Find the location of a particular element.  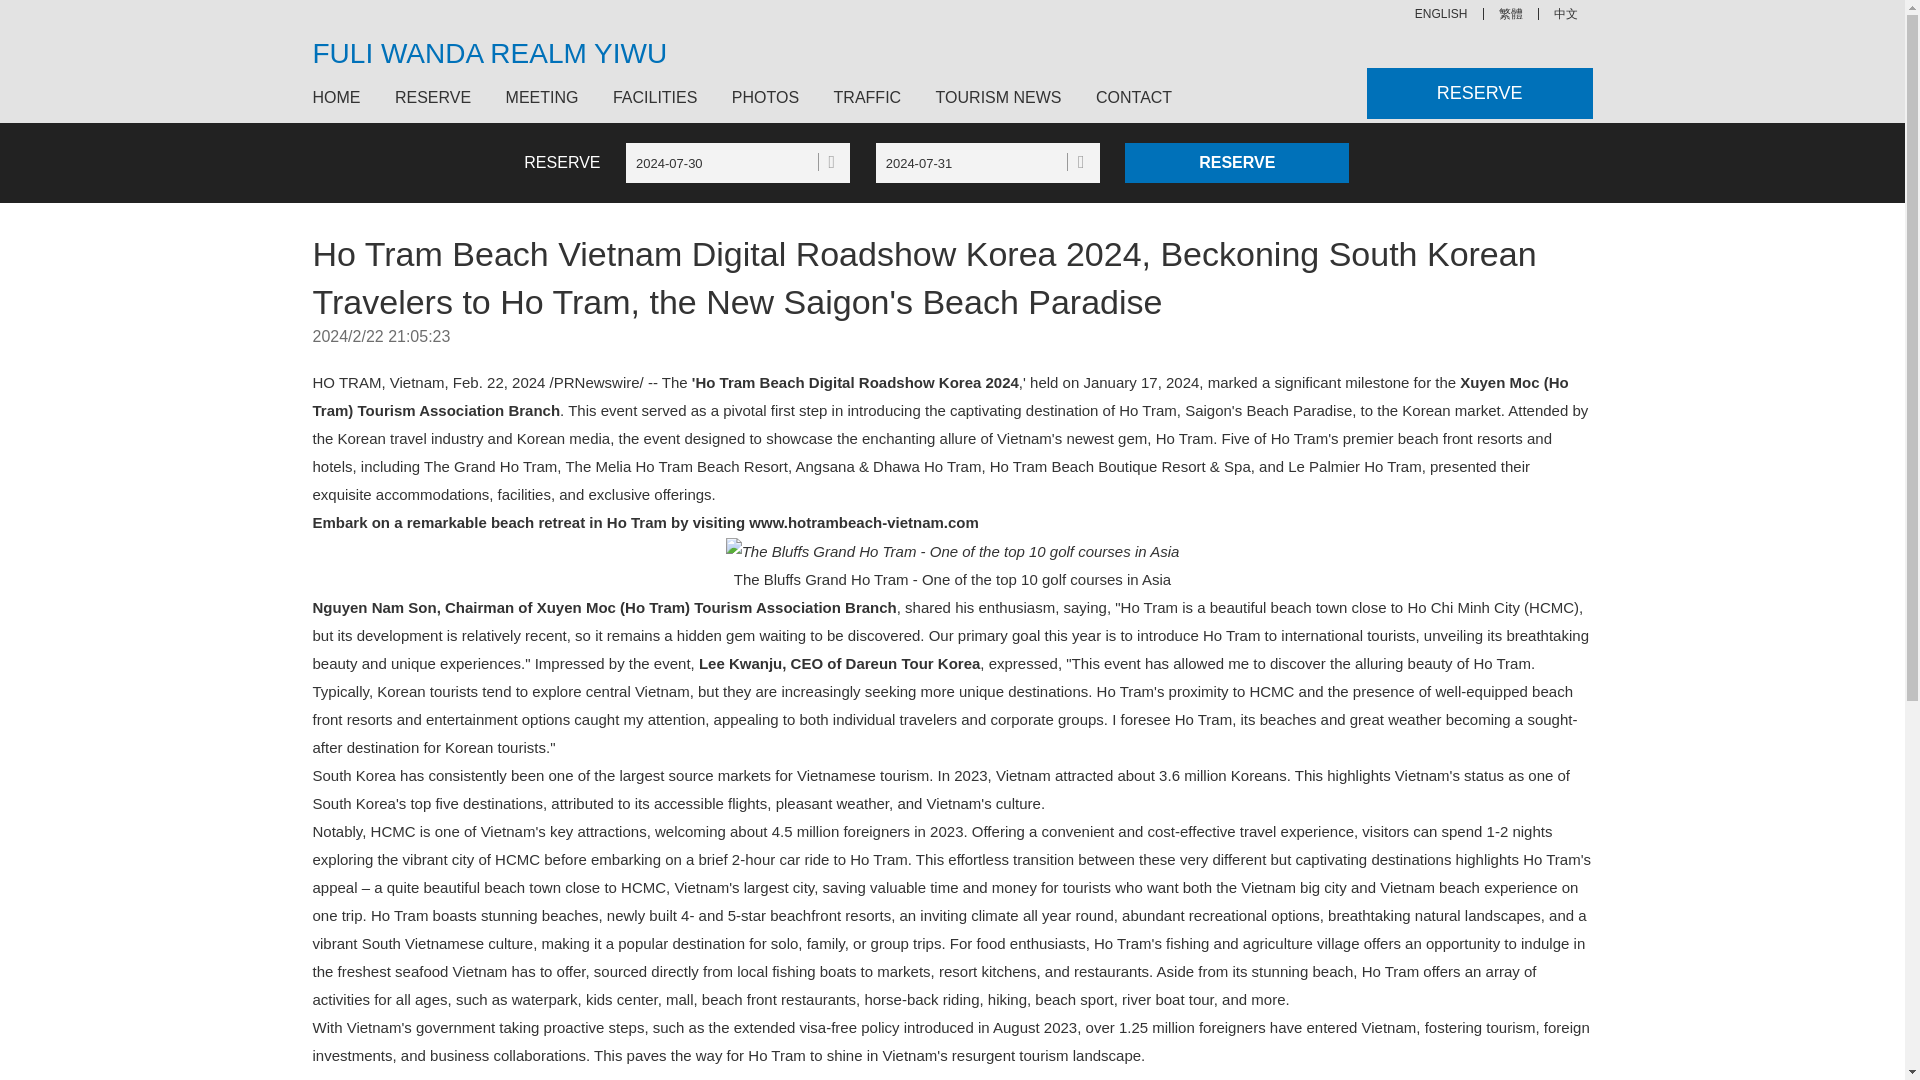

FULI WANDA REALM YIWU is located at coordinates (488, 54).